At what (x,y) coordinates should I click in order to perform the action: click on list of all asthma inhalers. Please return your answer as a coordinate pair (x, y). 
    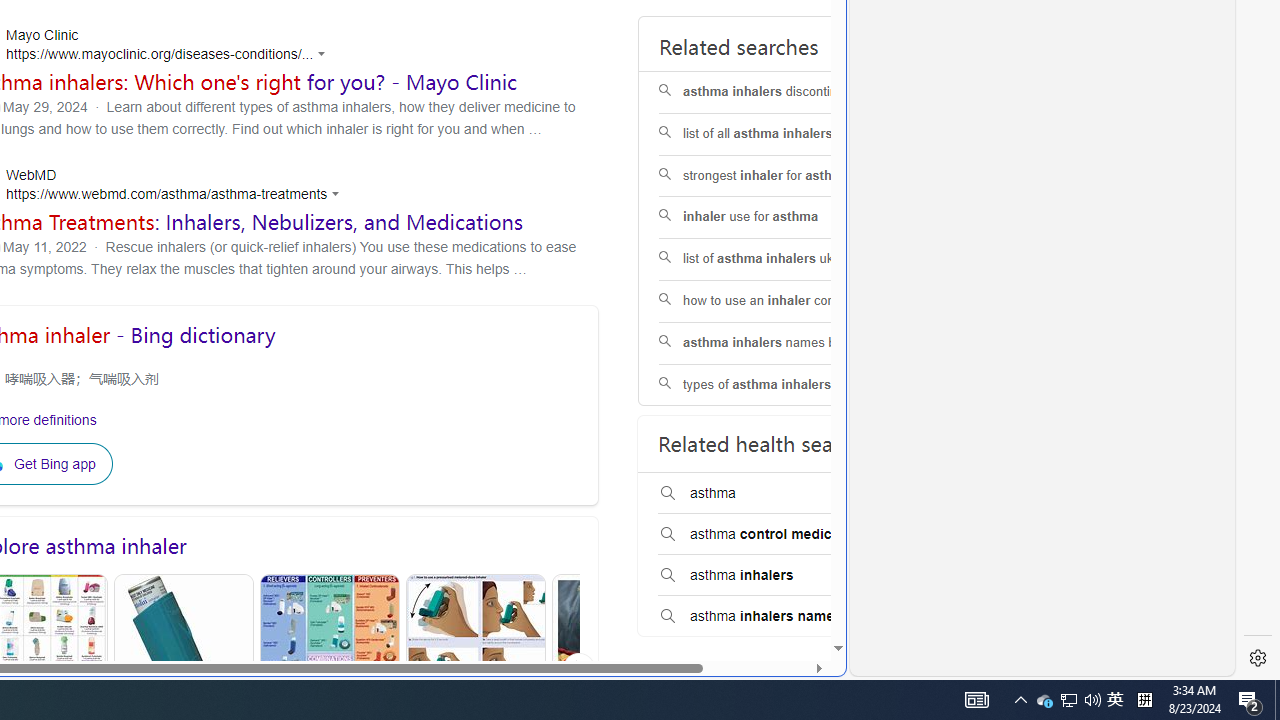
    Looking at the image, I should click on (786, 134).